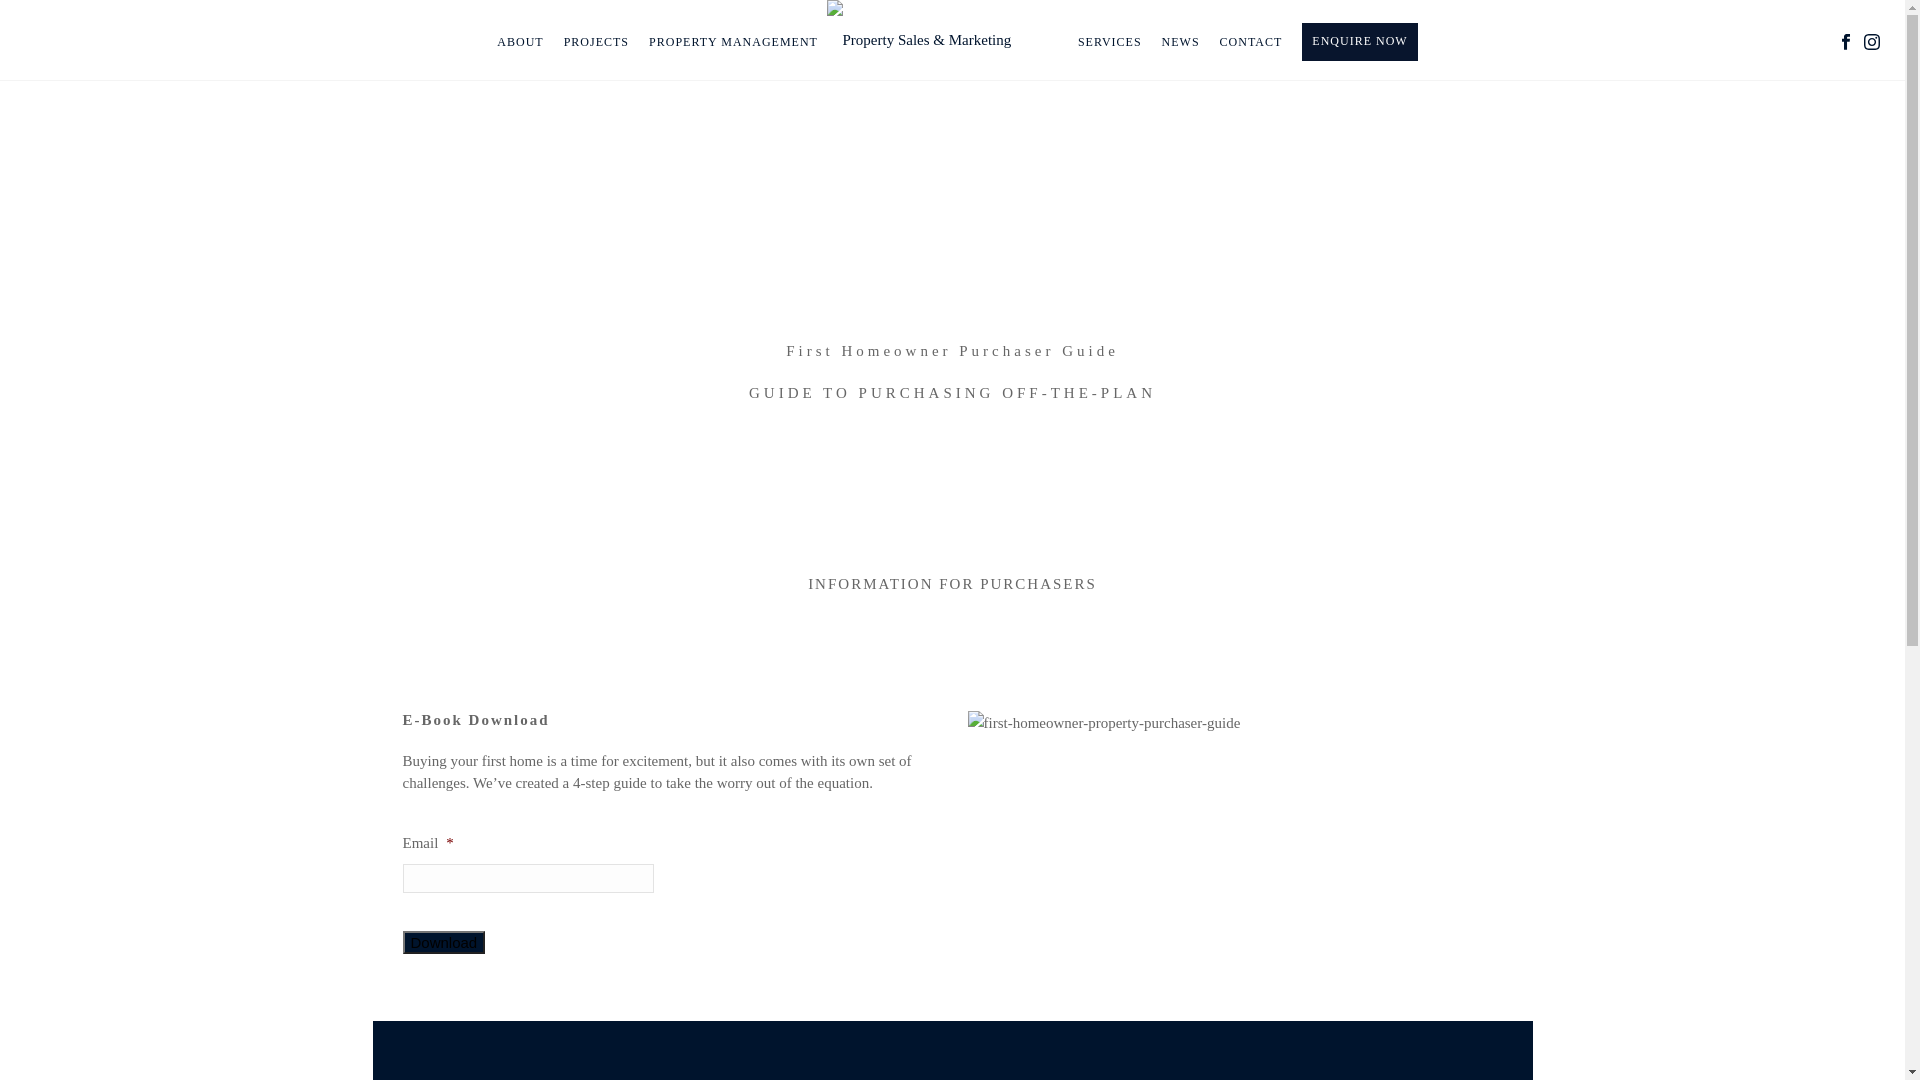 The width and height of the screenshot is (1920, 1080). Describe the element at coordinates (444, 942) in the screenshot. I see `Download` at that location.